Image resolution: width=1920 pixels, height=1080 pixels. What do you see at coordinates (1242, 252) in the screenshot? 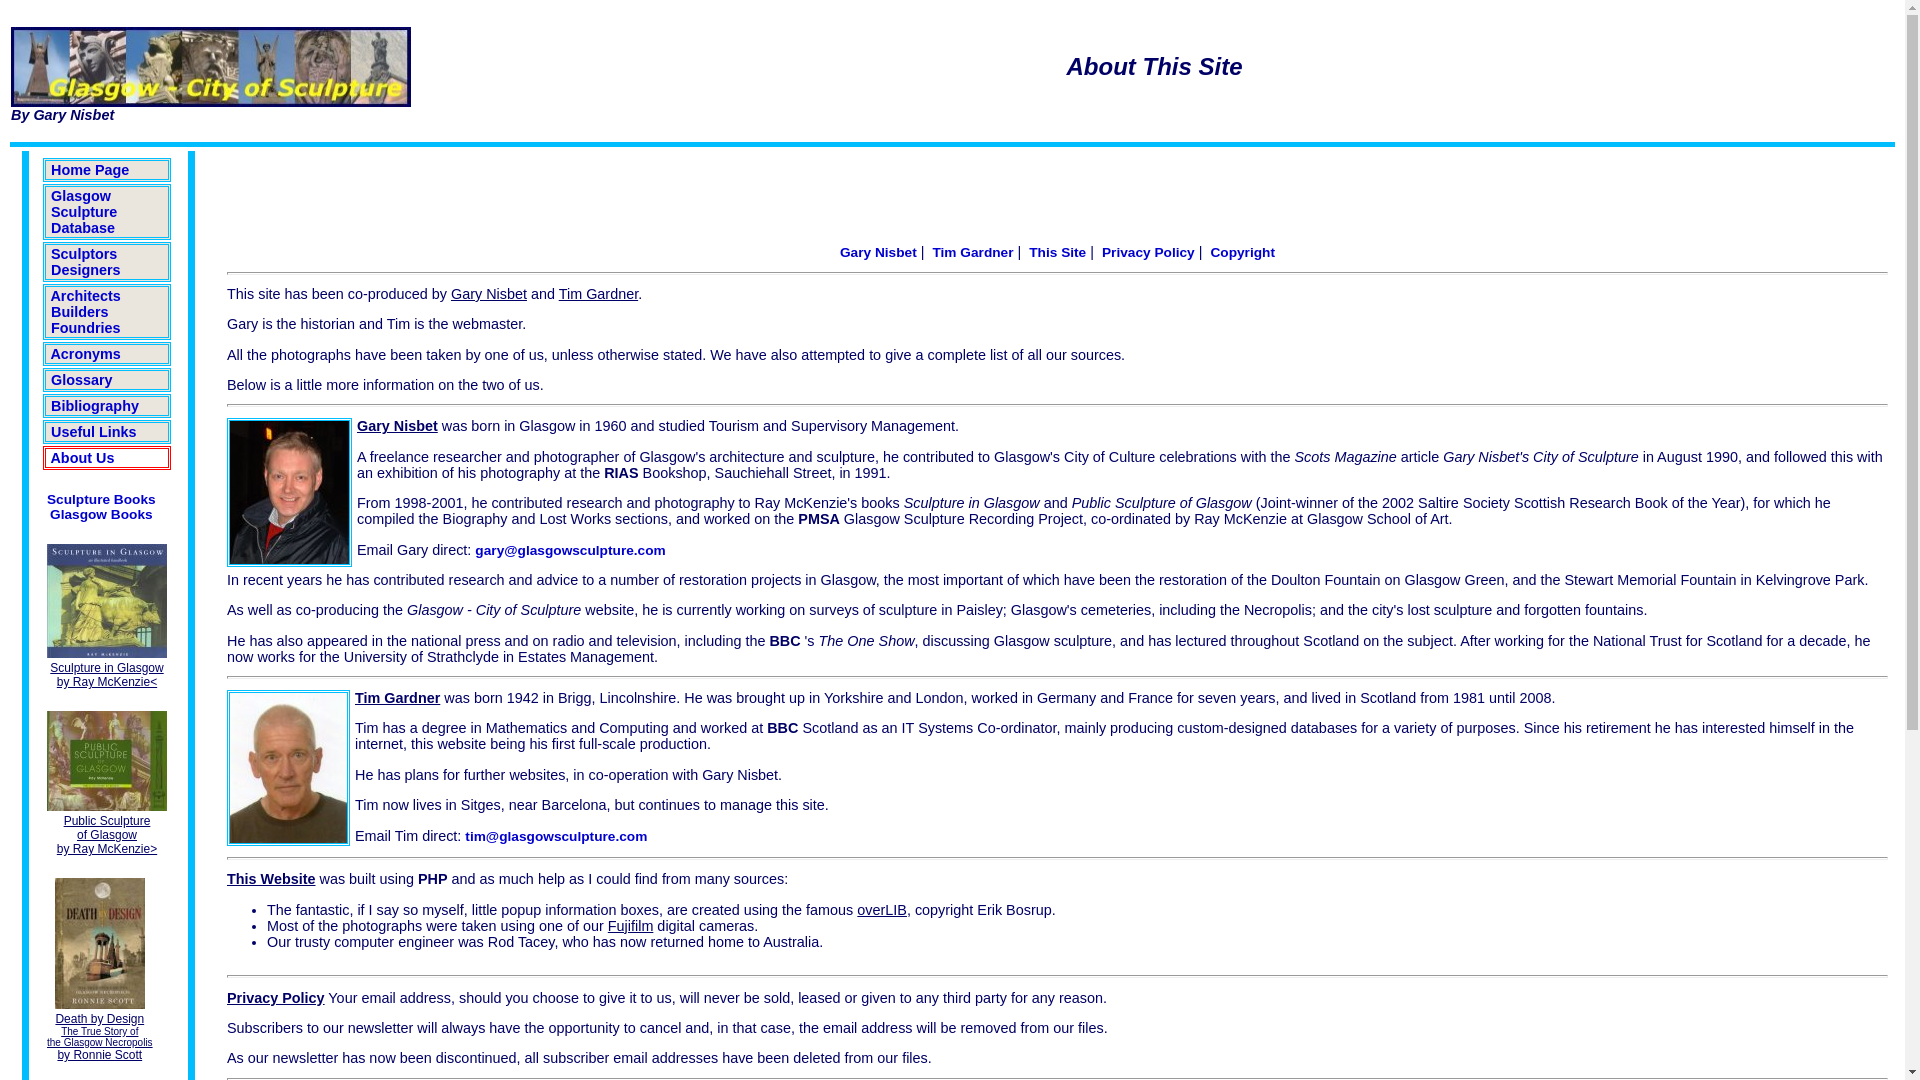
I see `Copyright` at bounding box center [1242, 252].